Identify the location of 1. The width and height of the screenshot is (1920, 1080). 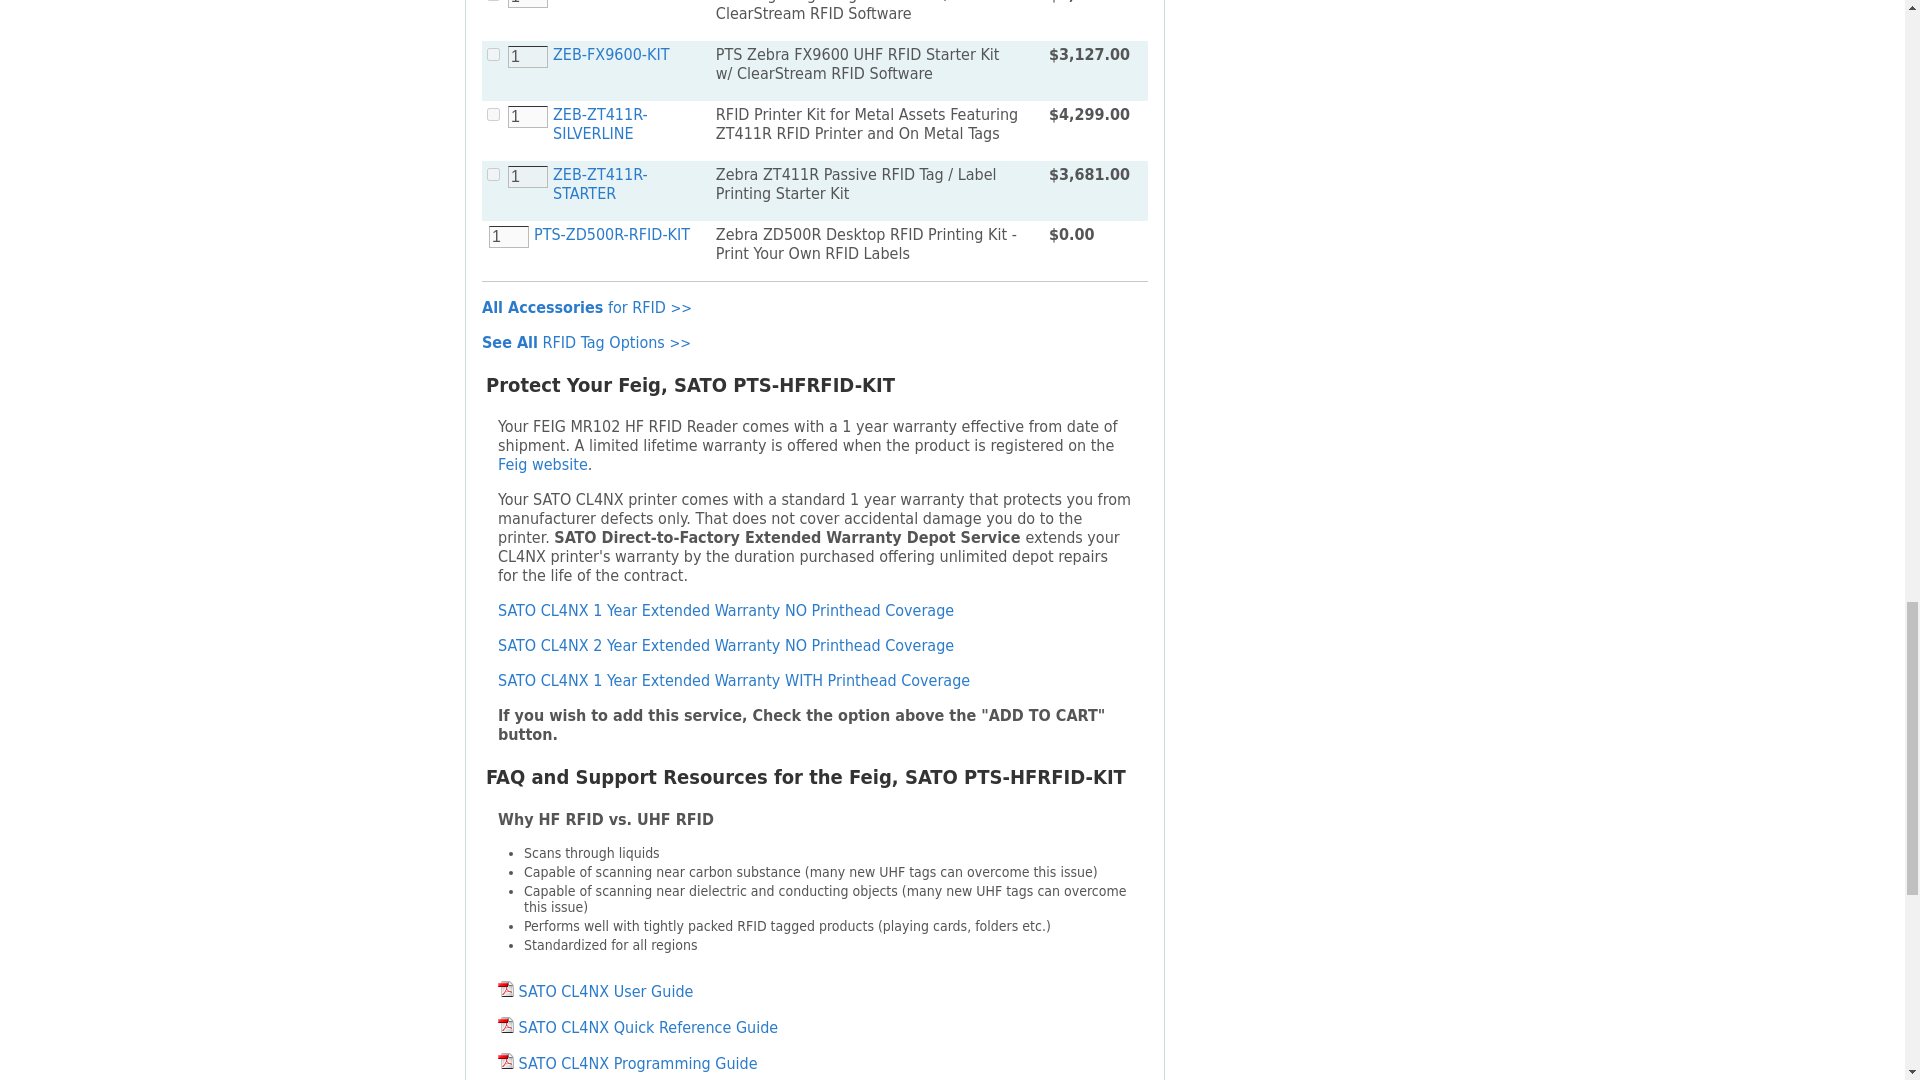
(528, 4).